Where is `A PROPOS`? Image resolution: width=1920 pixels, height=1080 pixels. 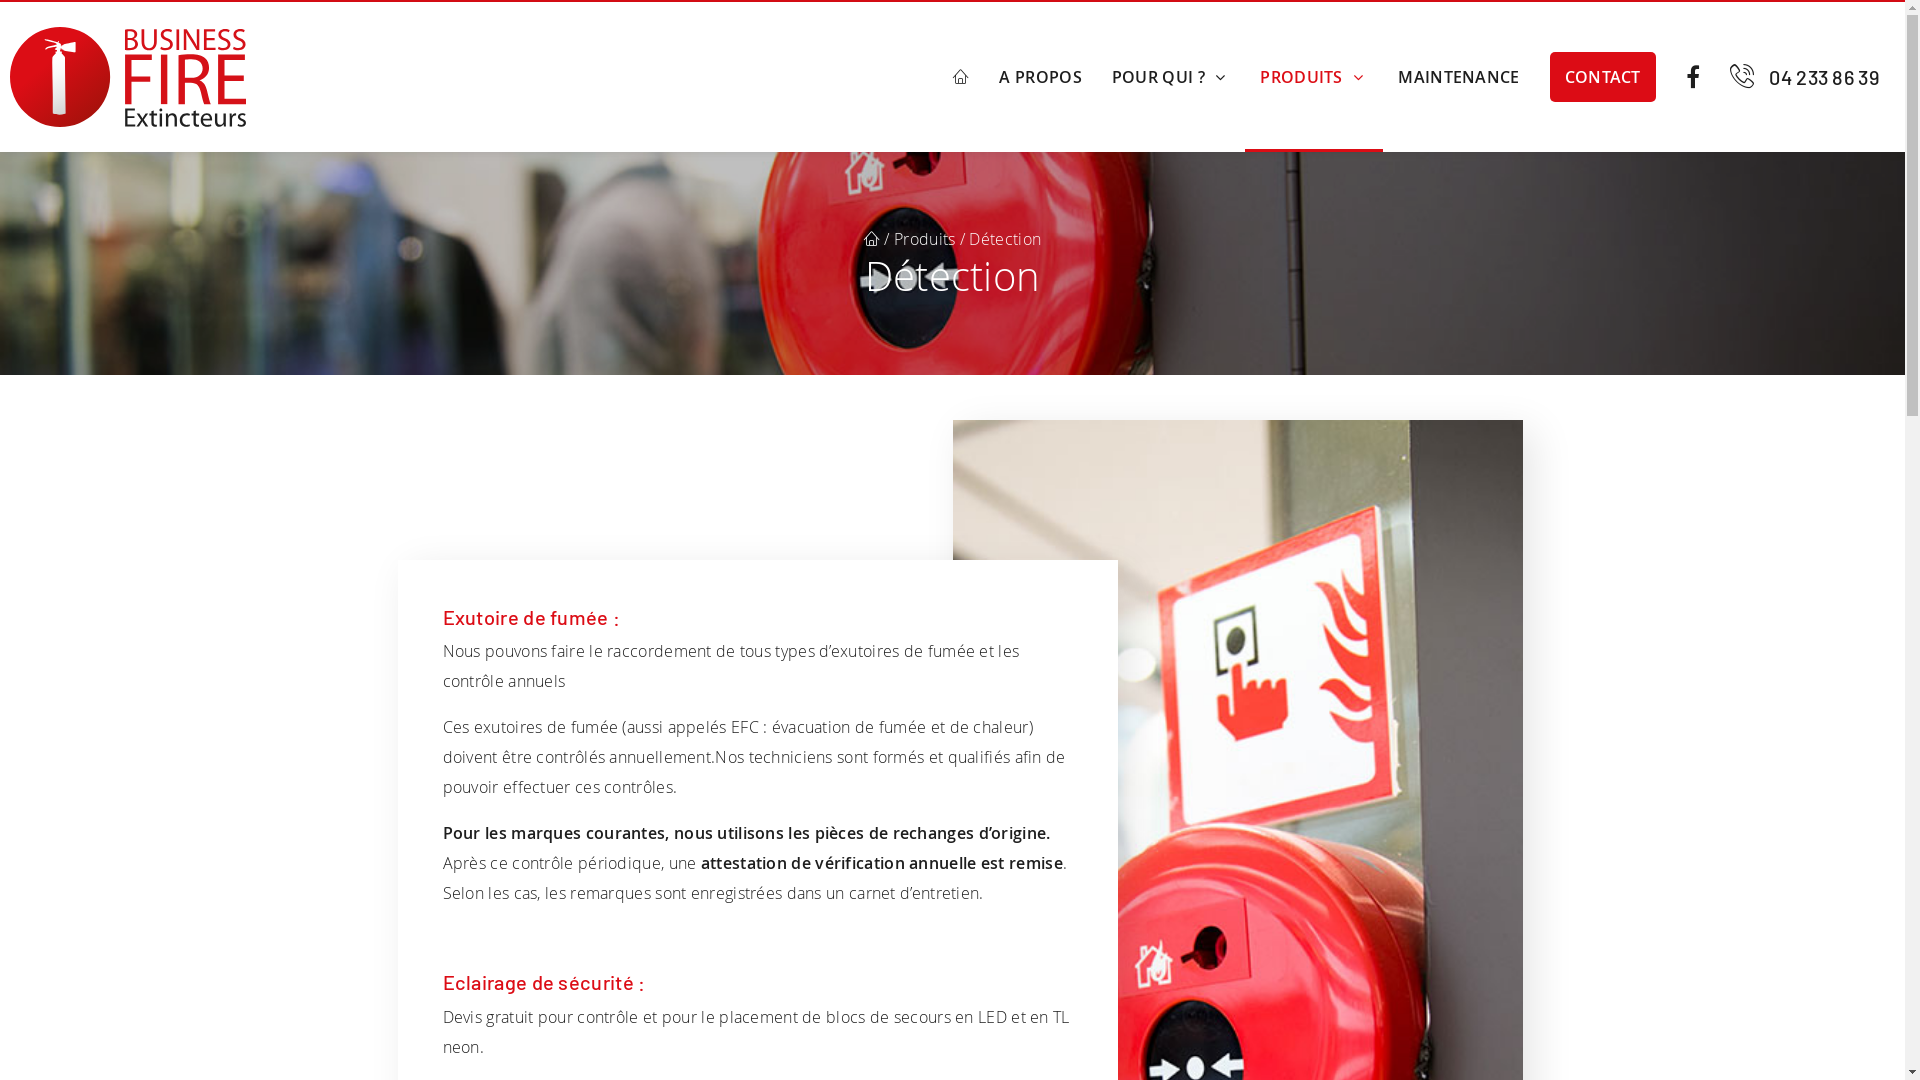 A PROPOS is located at coordinates (1040, 77).